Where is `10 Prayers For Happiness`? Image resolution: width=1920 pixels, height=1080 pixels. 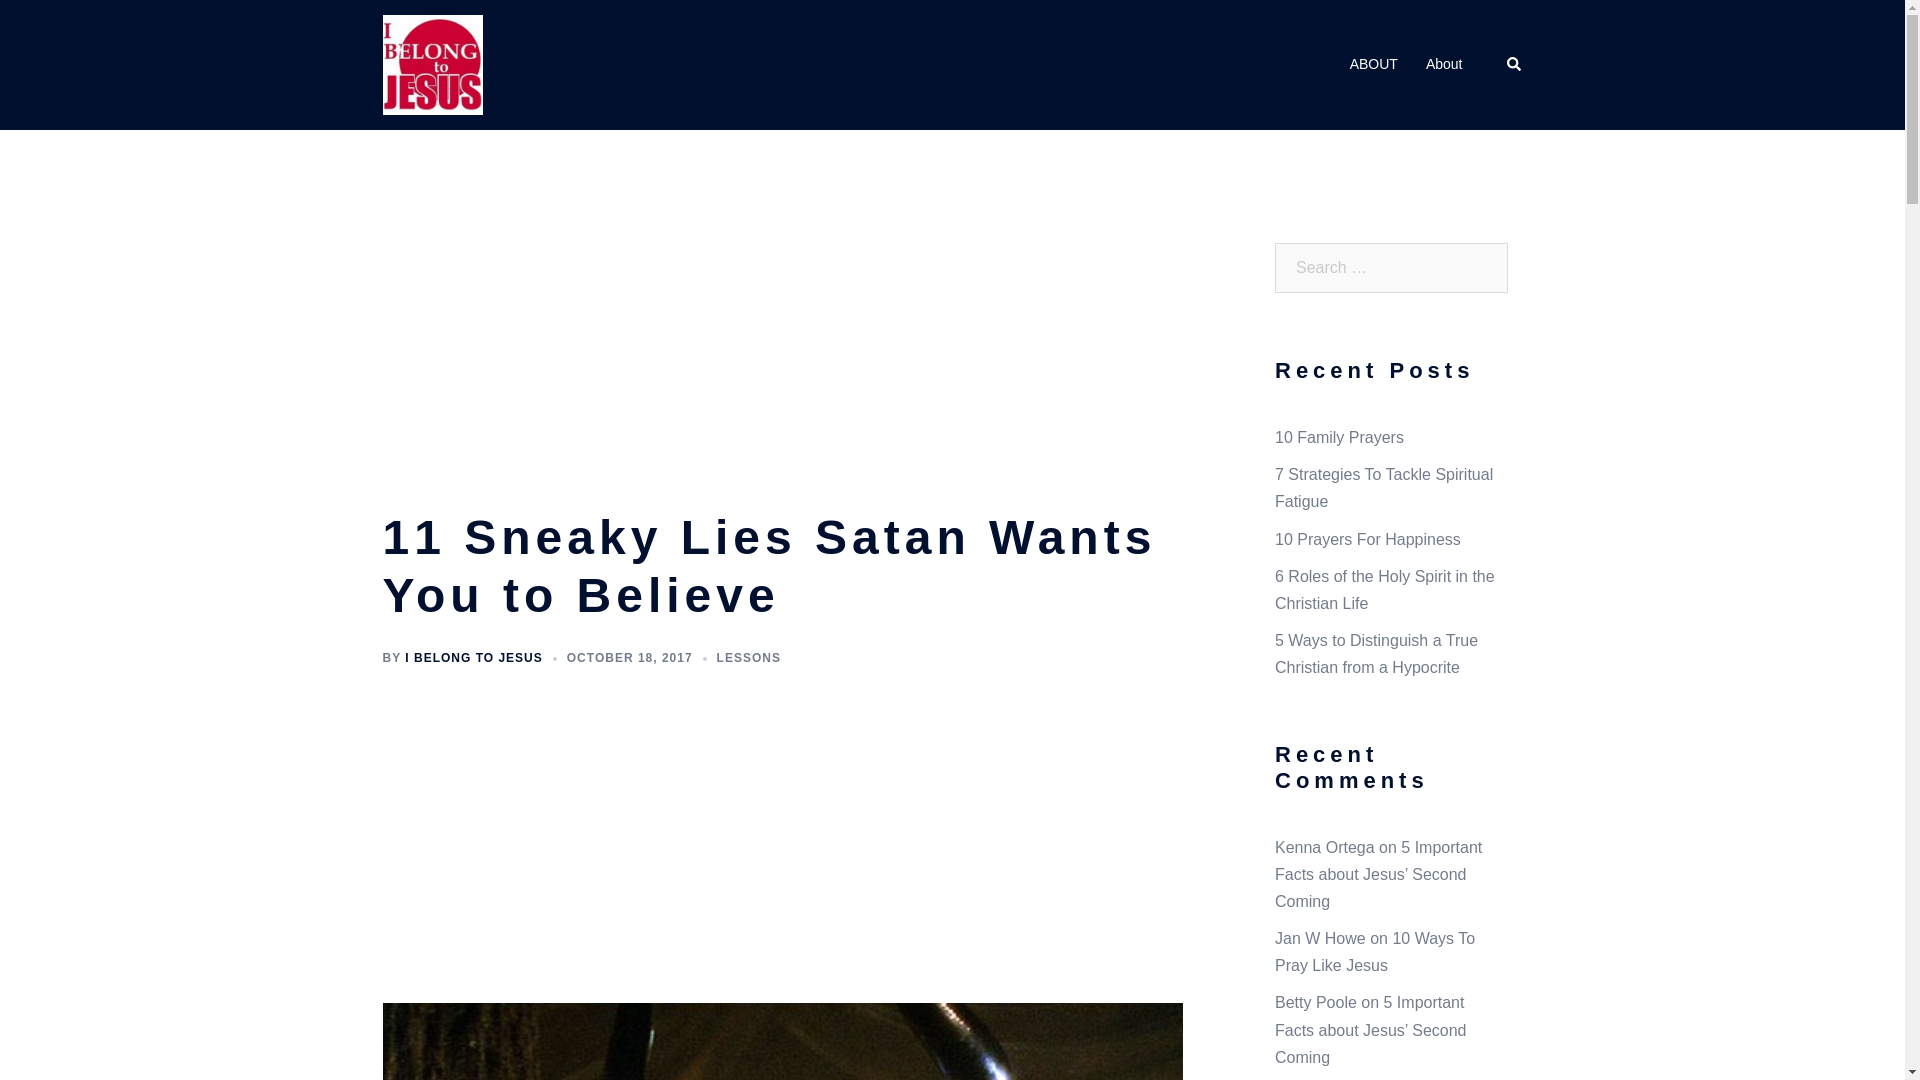
10 Prayers For Happiness is located at coordinates (1368, 539).